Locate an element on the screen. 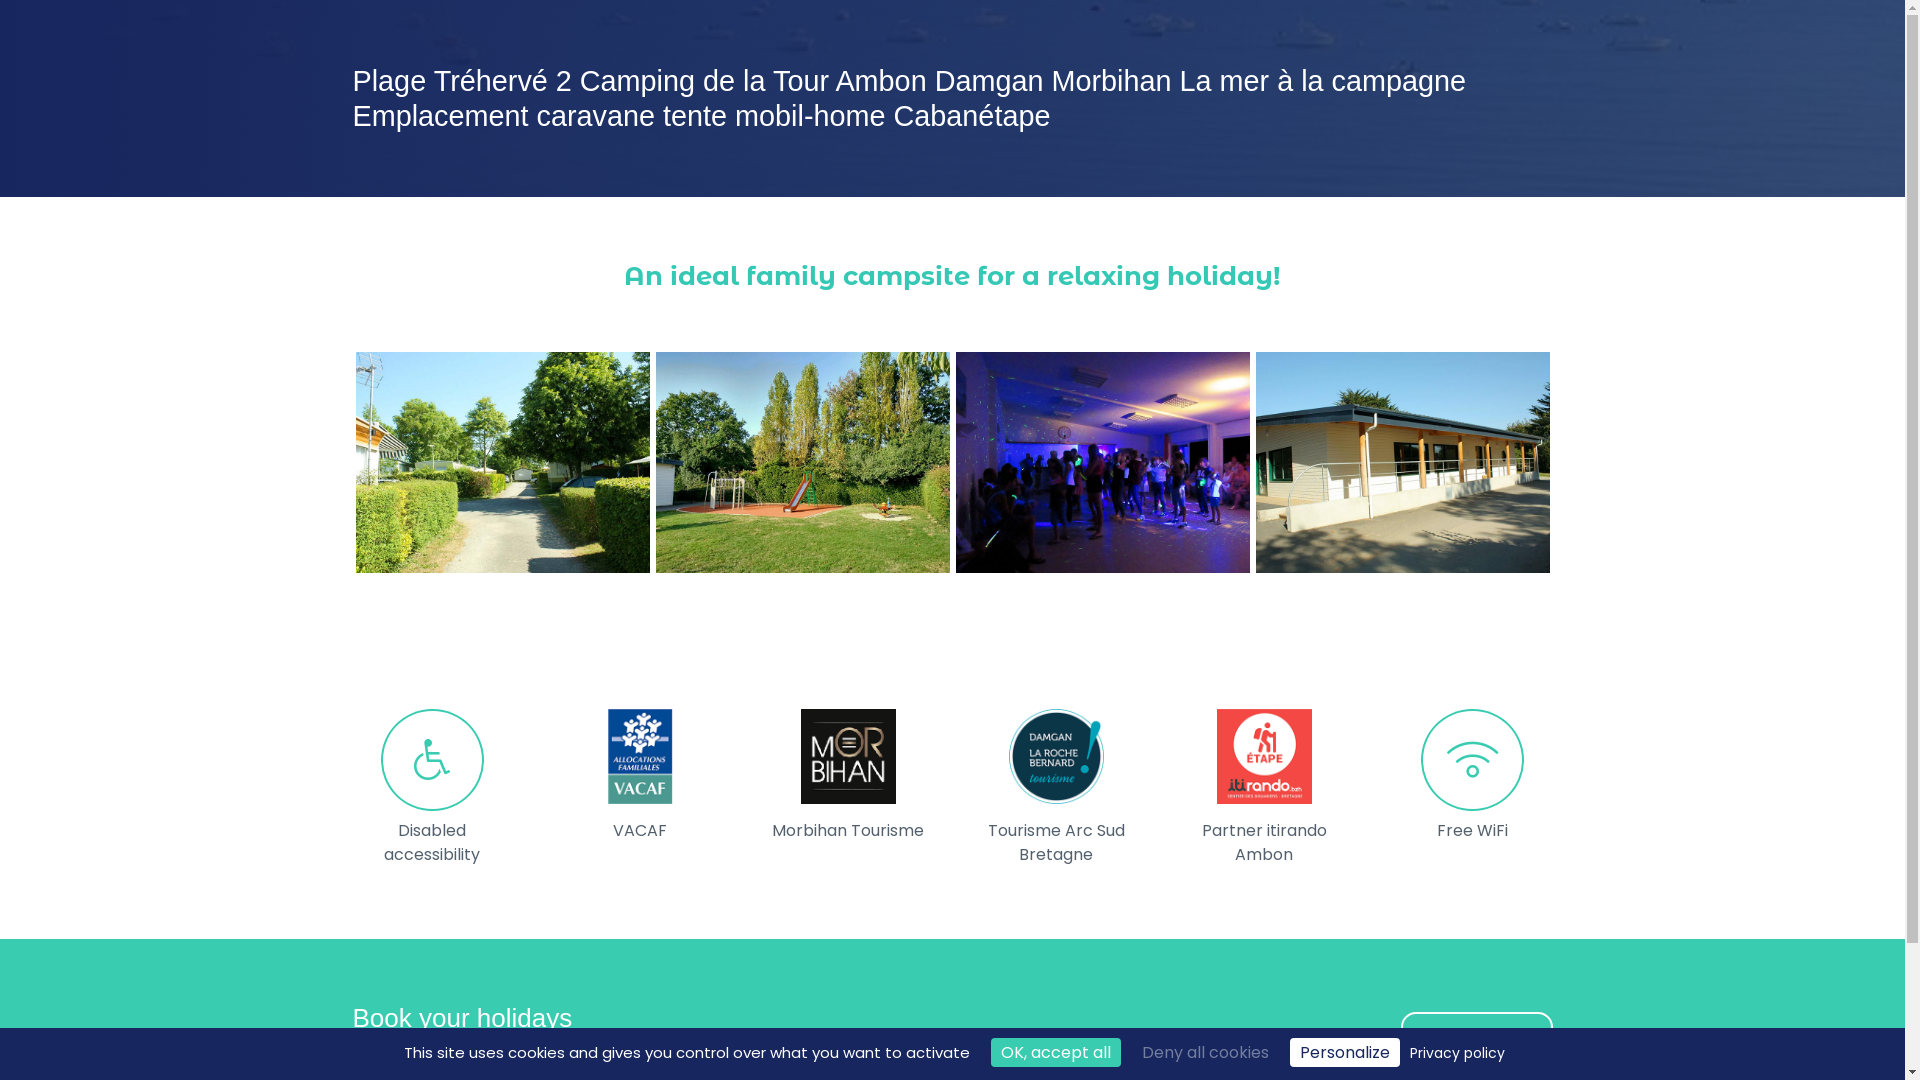 This screenshot has width=1920, height=1080. Privacy policy is located at coordinates (1458, 1054).